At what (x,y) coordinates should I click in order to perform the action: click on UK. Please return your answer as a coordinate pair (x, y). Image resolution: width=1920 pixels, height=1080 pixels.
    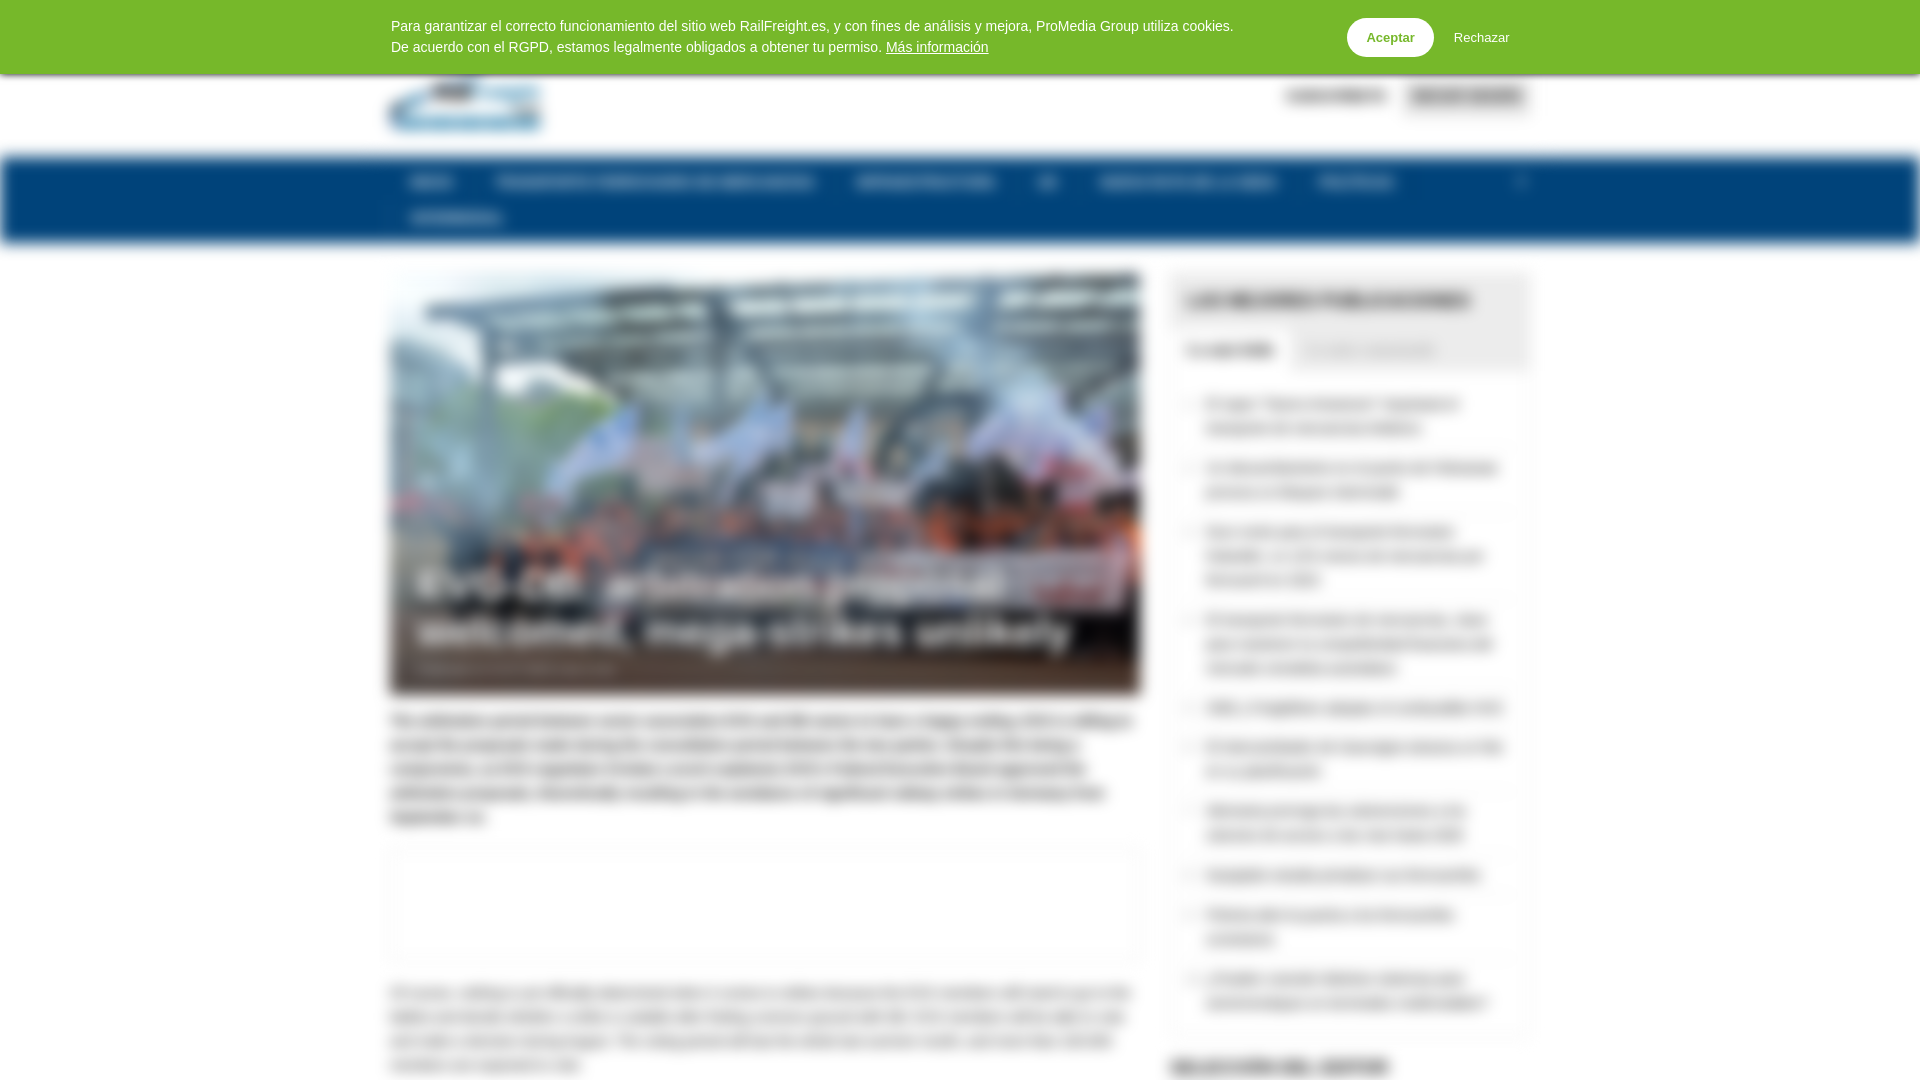
    Looking at the image, I should click on (1048, 182).